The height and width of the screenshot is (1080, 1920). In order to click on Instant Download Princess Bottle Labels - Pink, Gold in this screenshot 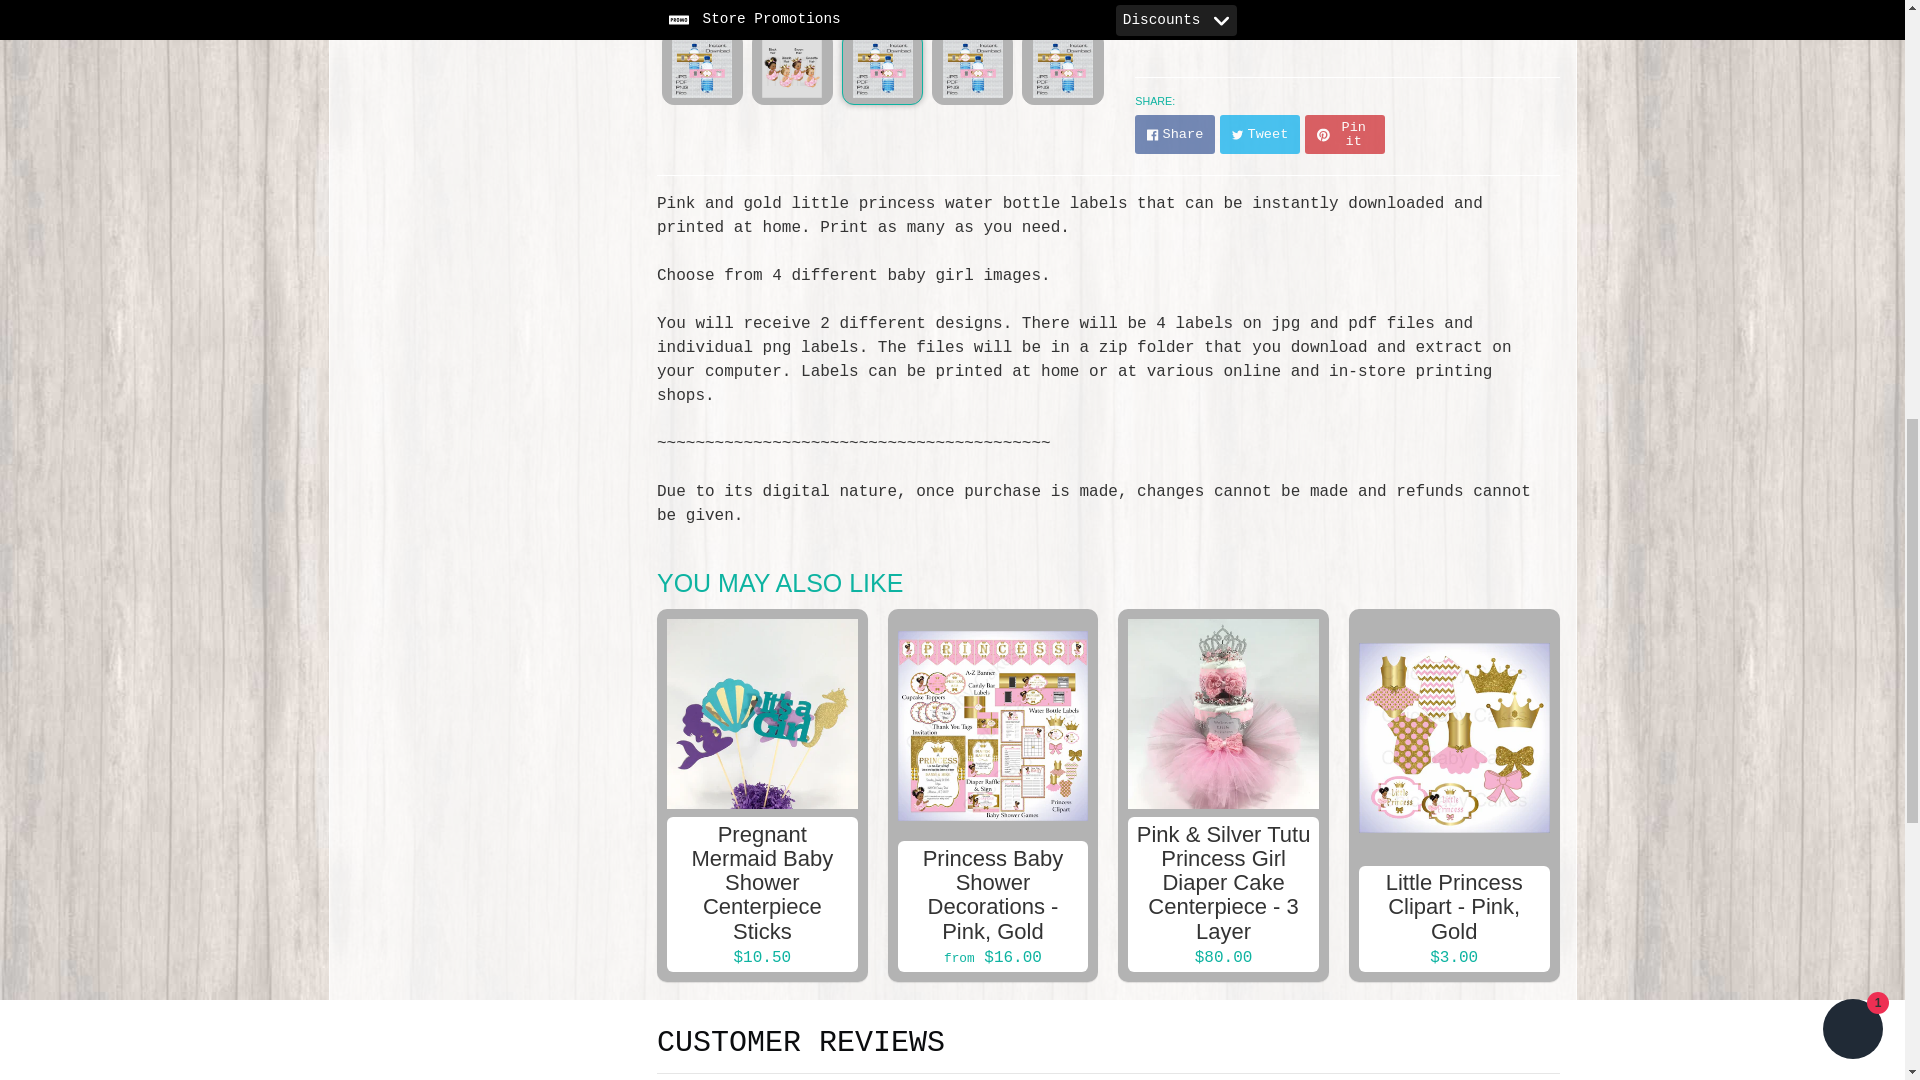, I will do `click(702, 68)`.